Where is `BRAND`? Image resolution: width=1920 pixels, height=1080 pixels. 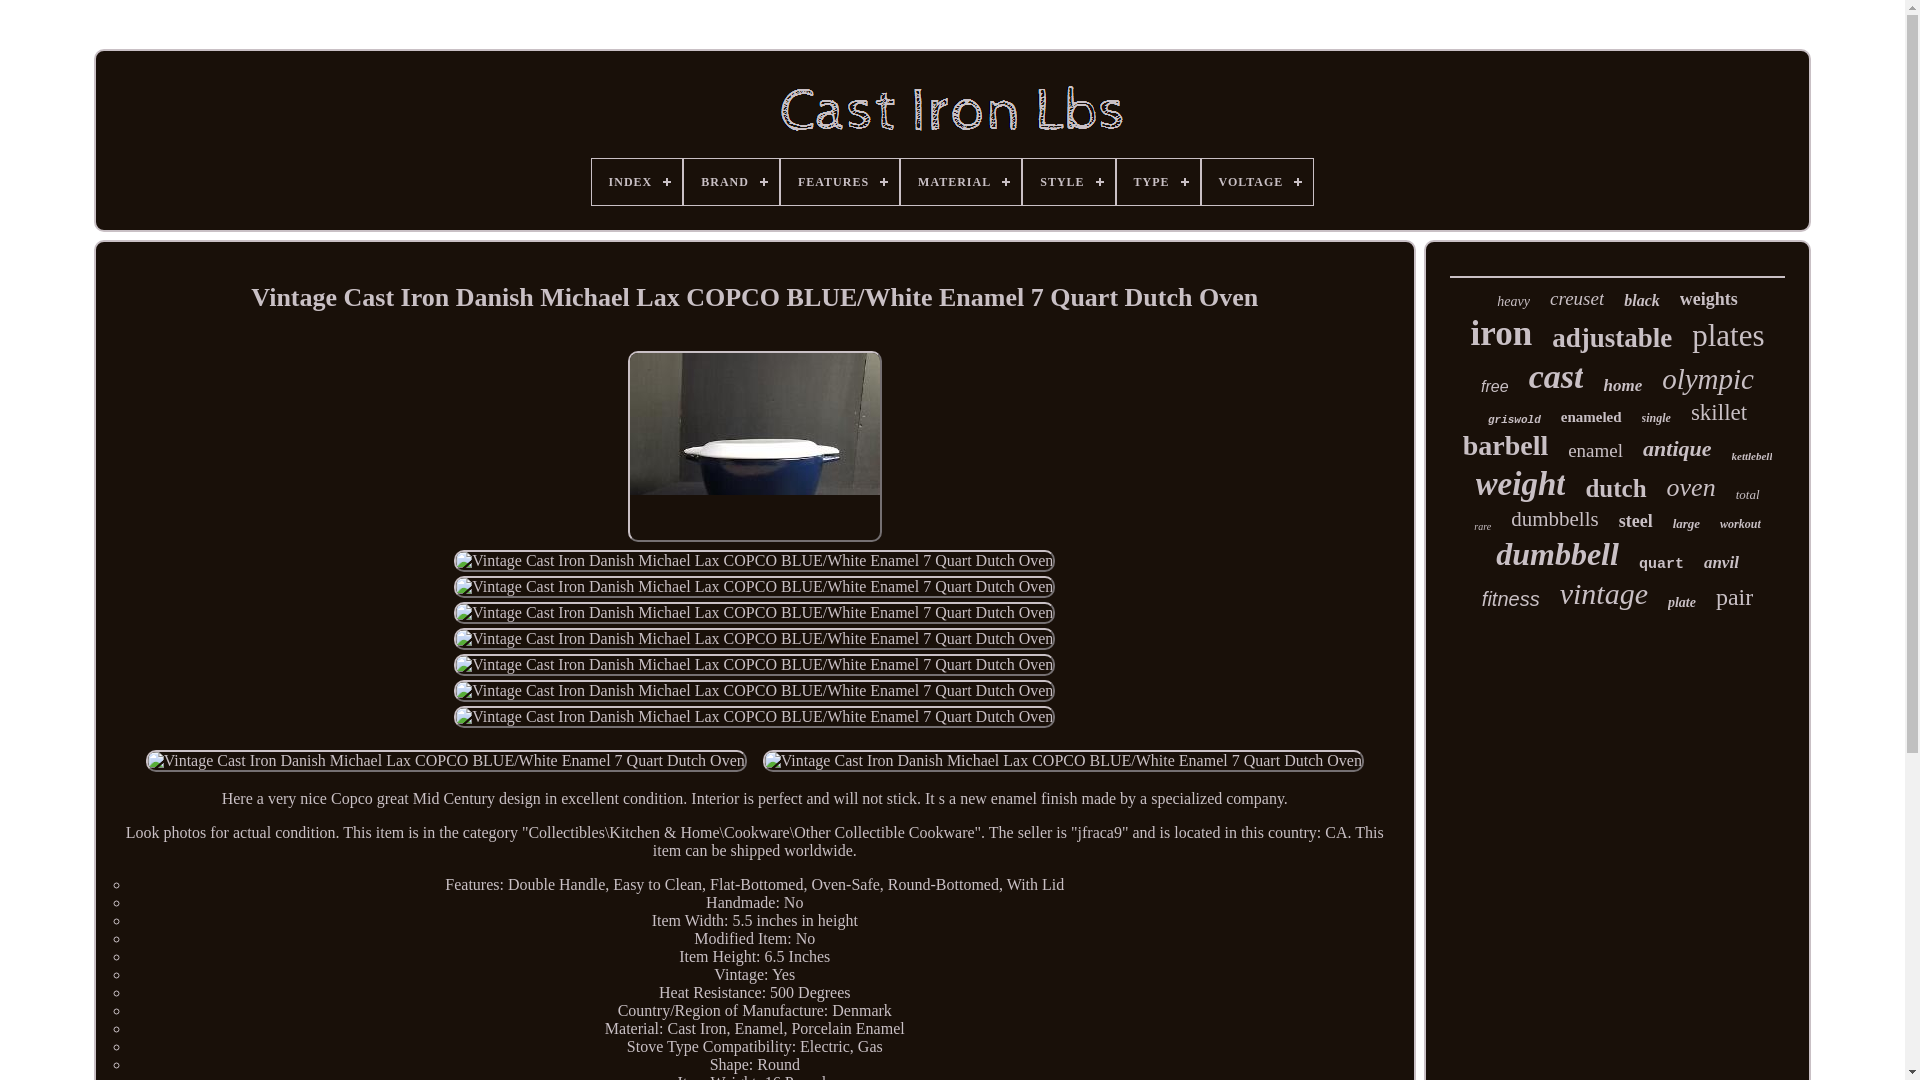
BRAND is located at coordinates (731, 182).